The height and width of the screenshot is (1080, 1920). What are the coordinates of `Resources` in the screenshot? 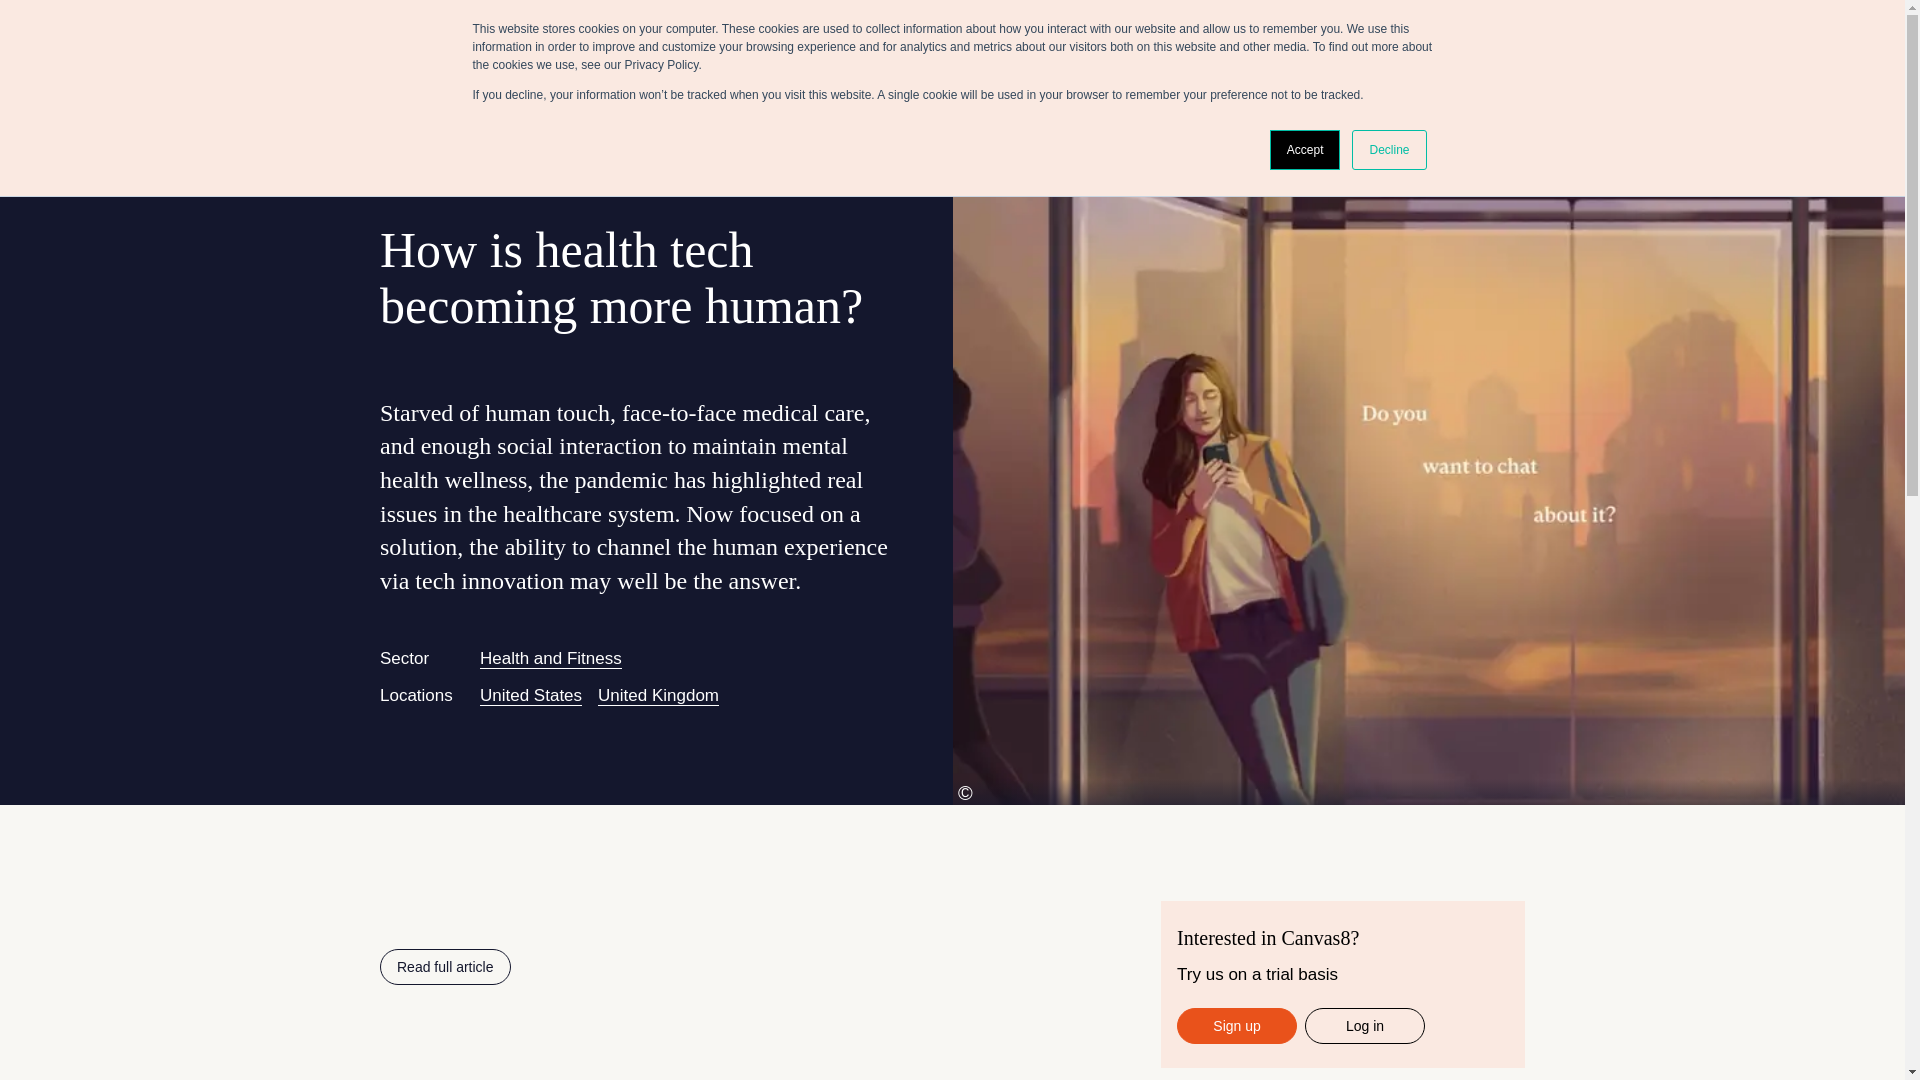 It's located at (1518, 34).